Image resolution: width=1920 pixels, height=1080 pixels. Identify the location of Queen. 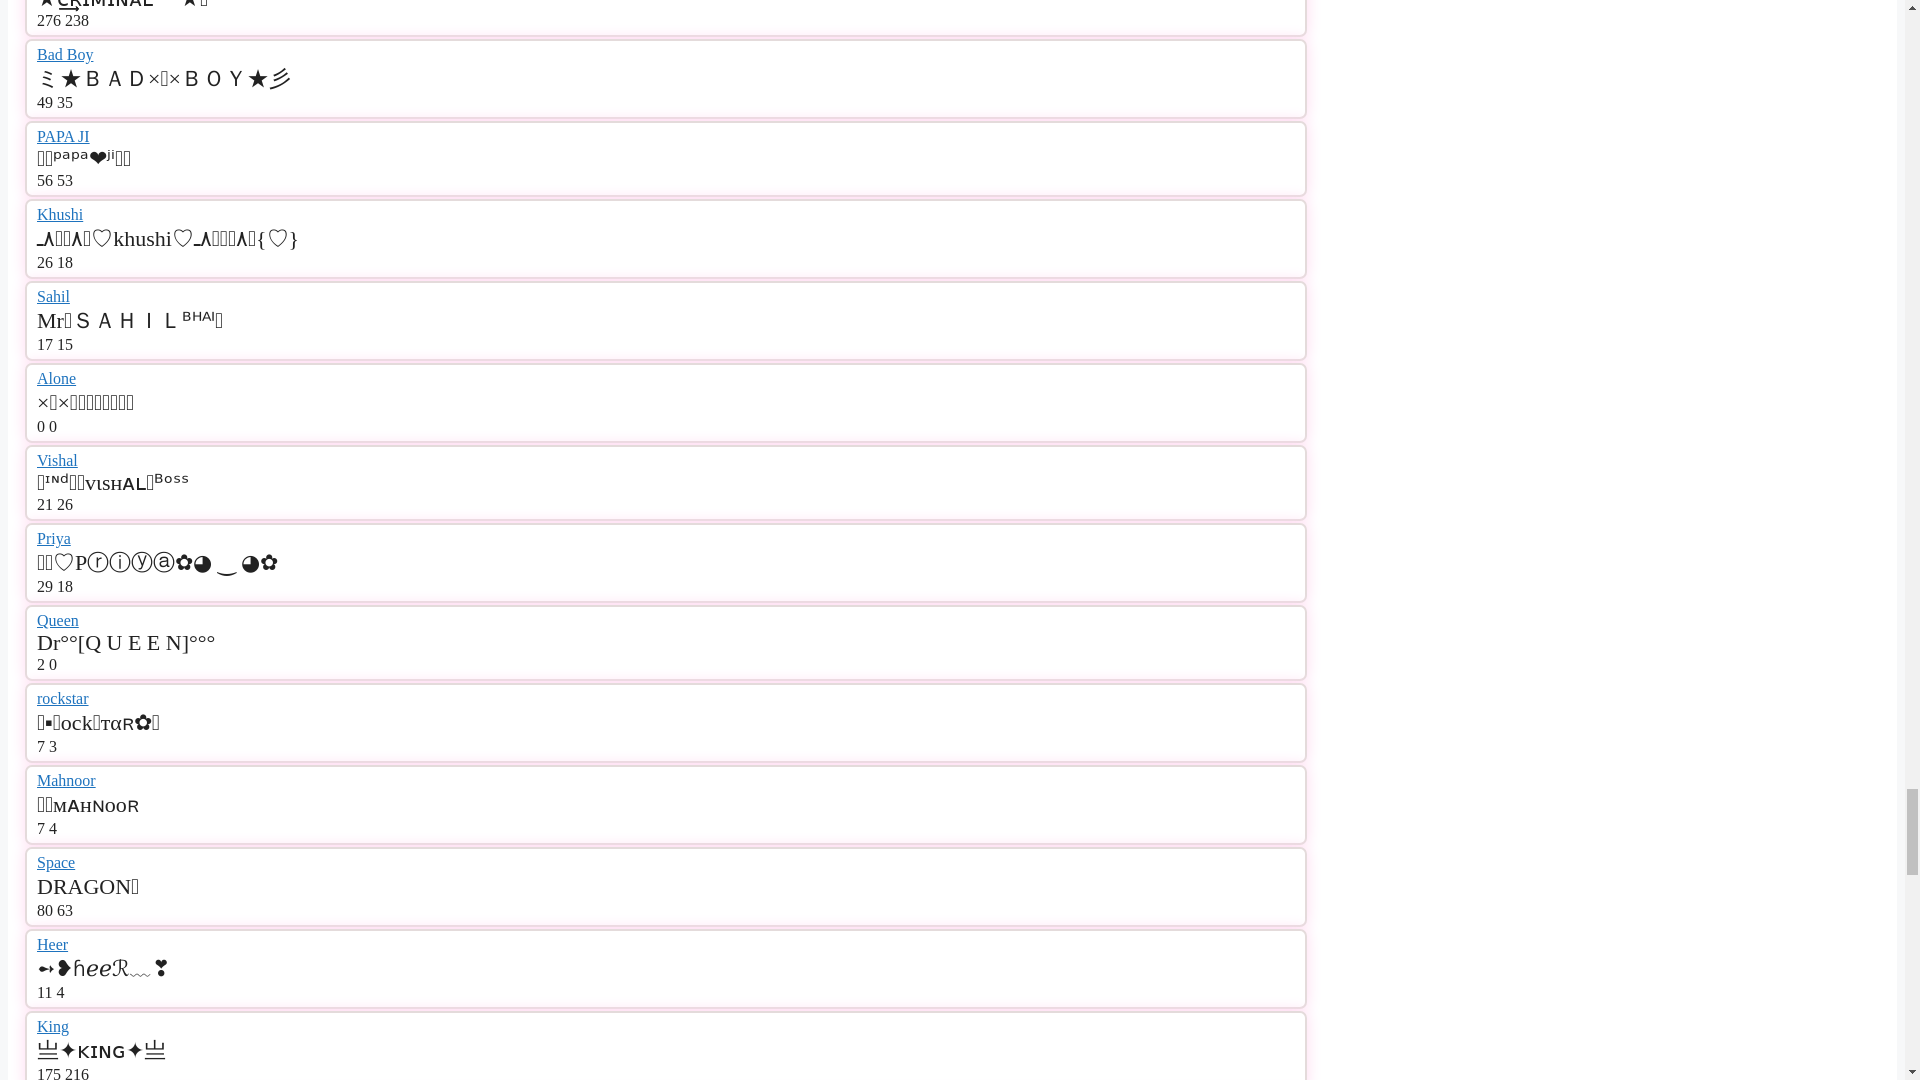
(57, 620).